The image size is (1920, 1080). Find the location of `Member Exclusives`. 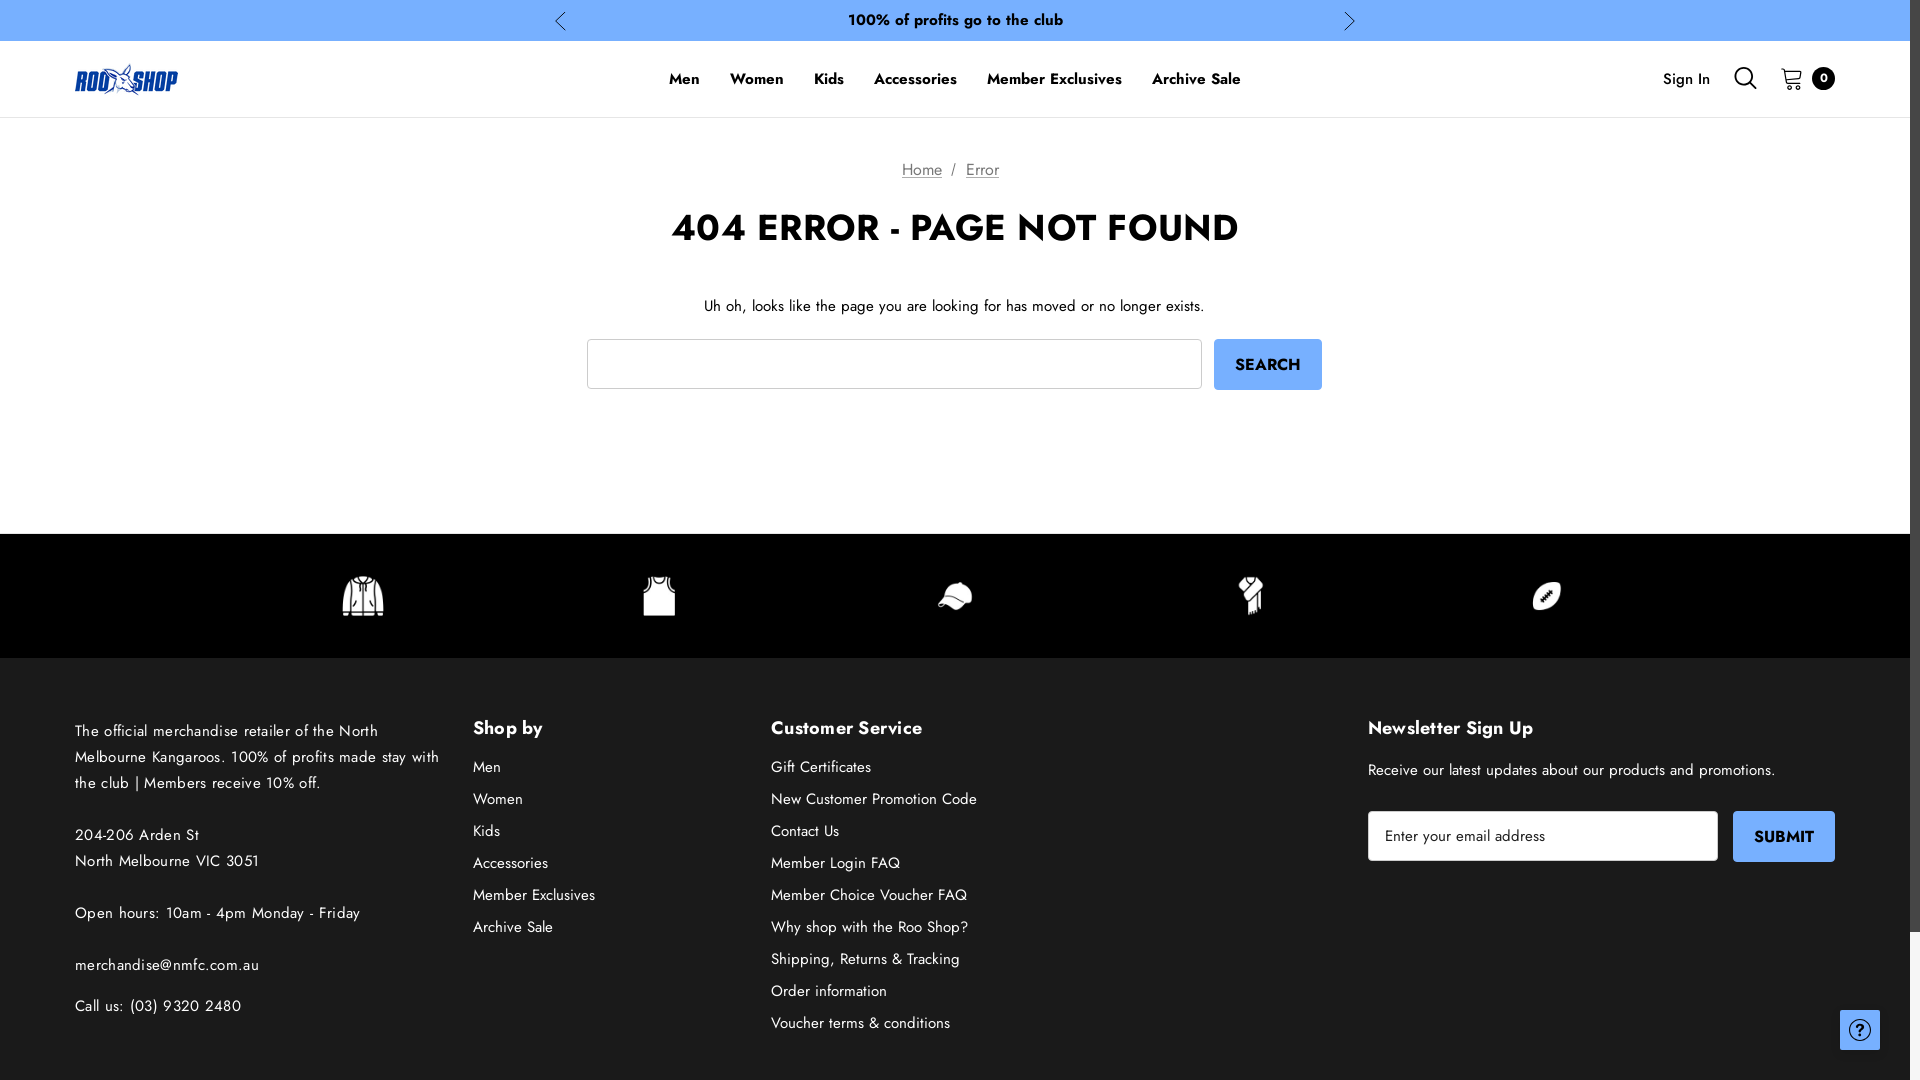

Member Exclusives is located at coordinates (534, 895).